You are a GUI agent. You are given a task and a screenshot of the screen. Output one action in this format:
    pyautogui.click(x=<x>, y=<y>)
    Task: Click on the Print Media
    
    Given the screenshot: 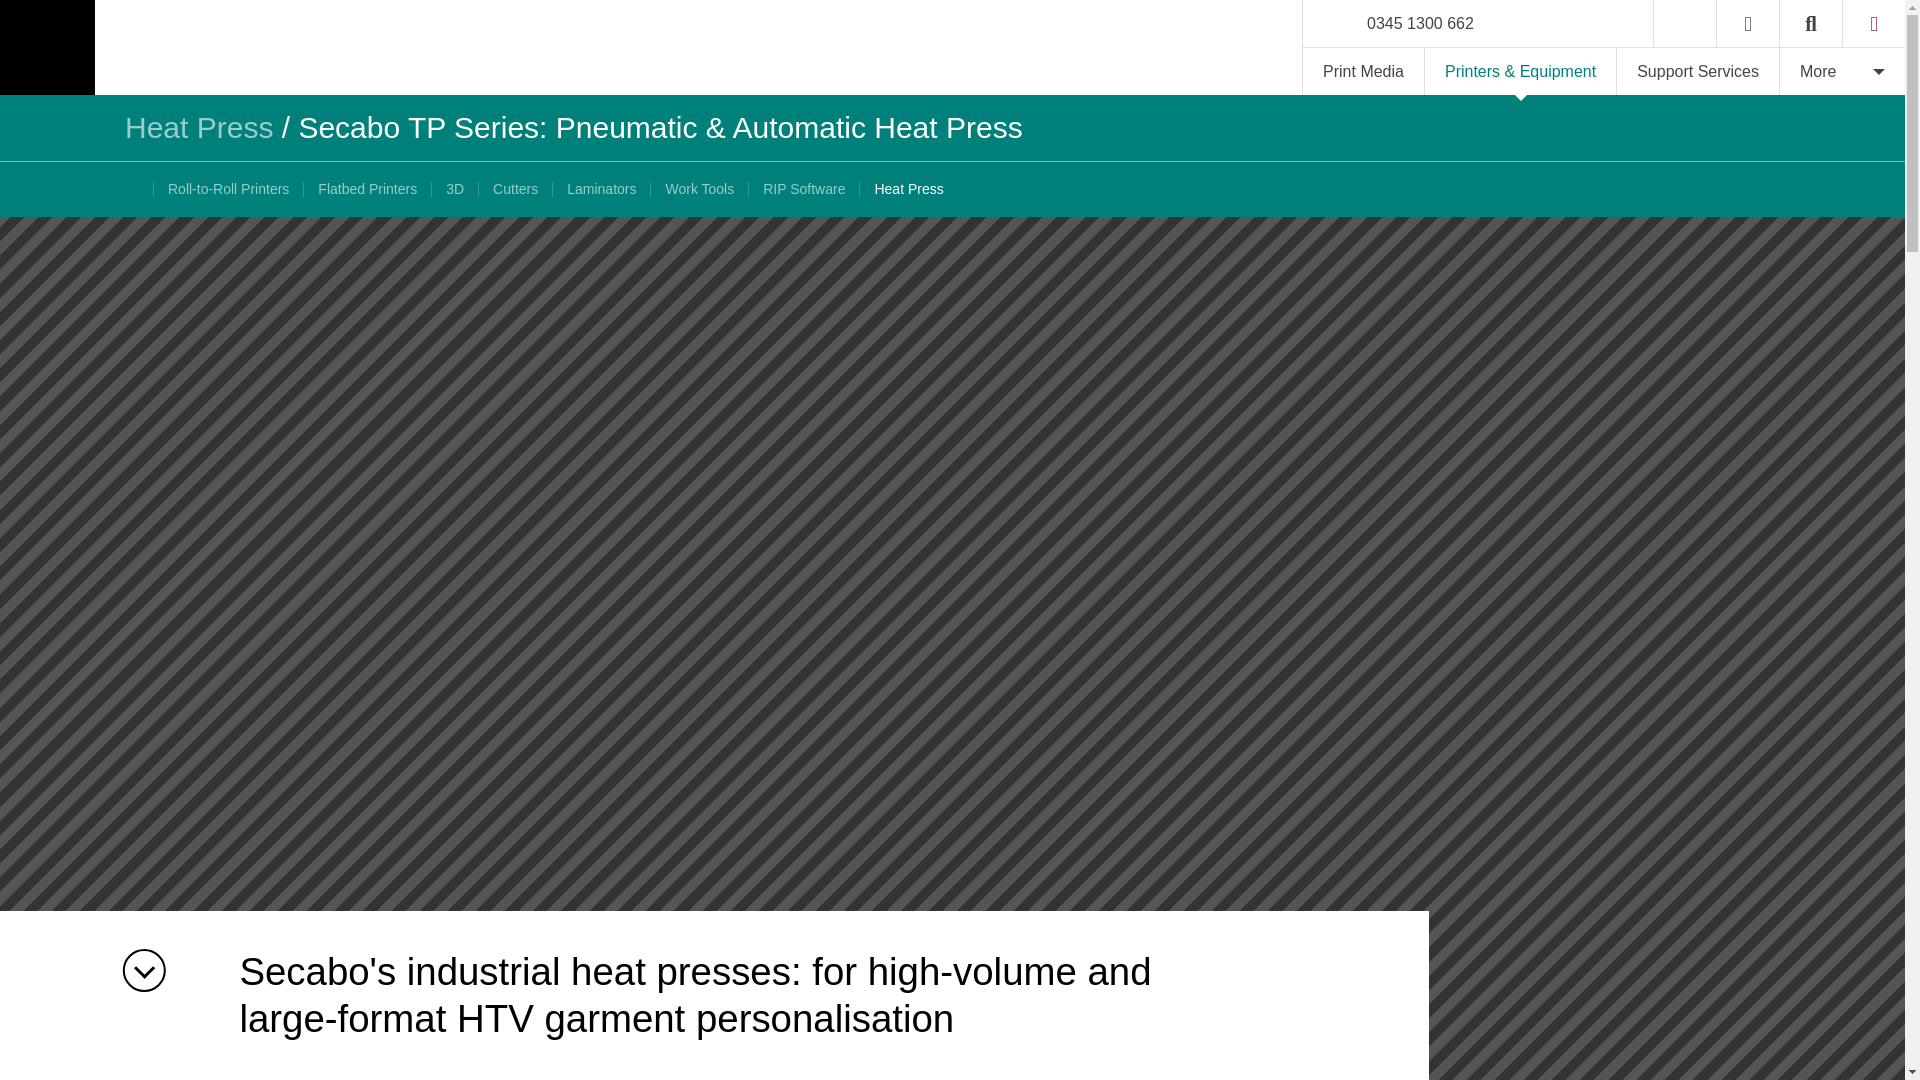 What is the action you would take?
    pyautogui.click(x=1364, y=71)
    